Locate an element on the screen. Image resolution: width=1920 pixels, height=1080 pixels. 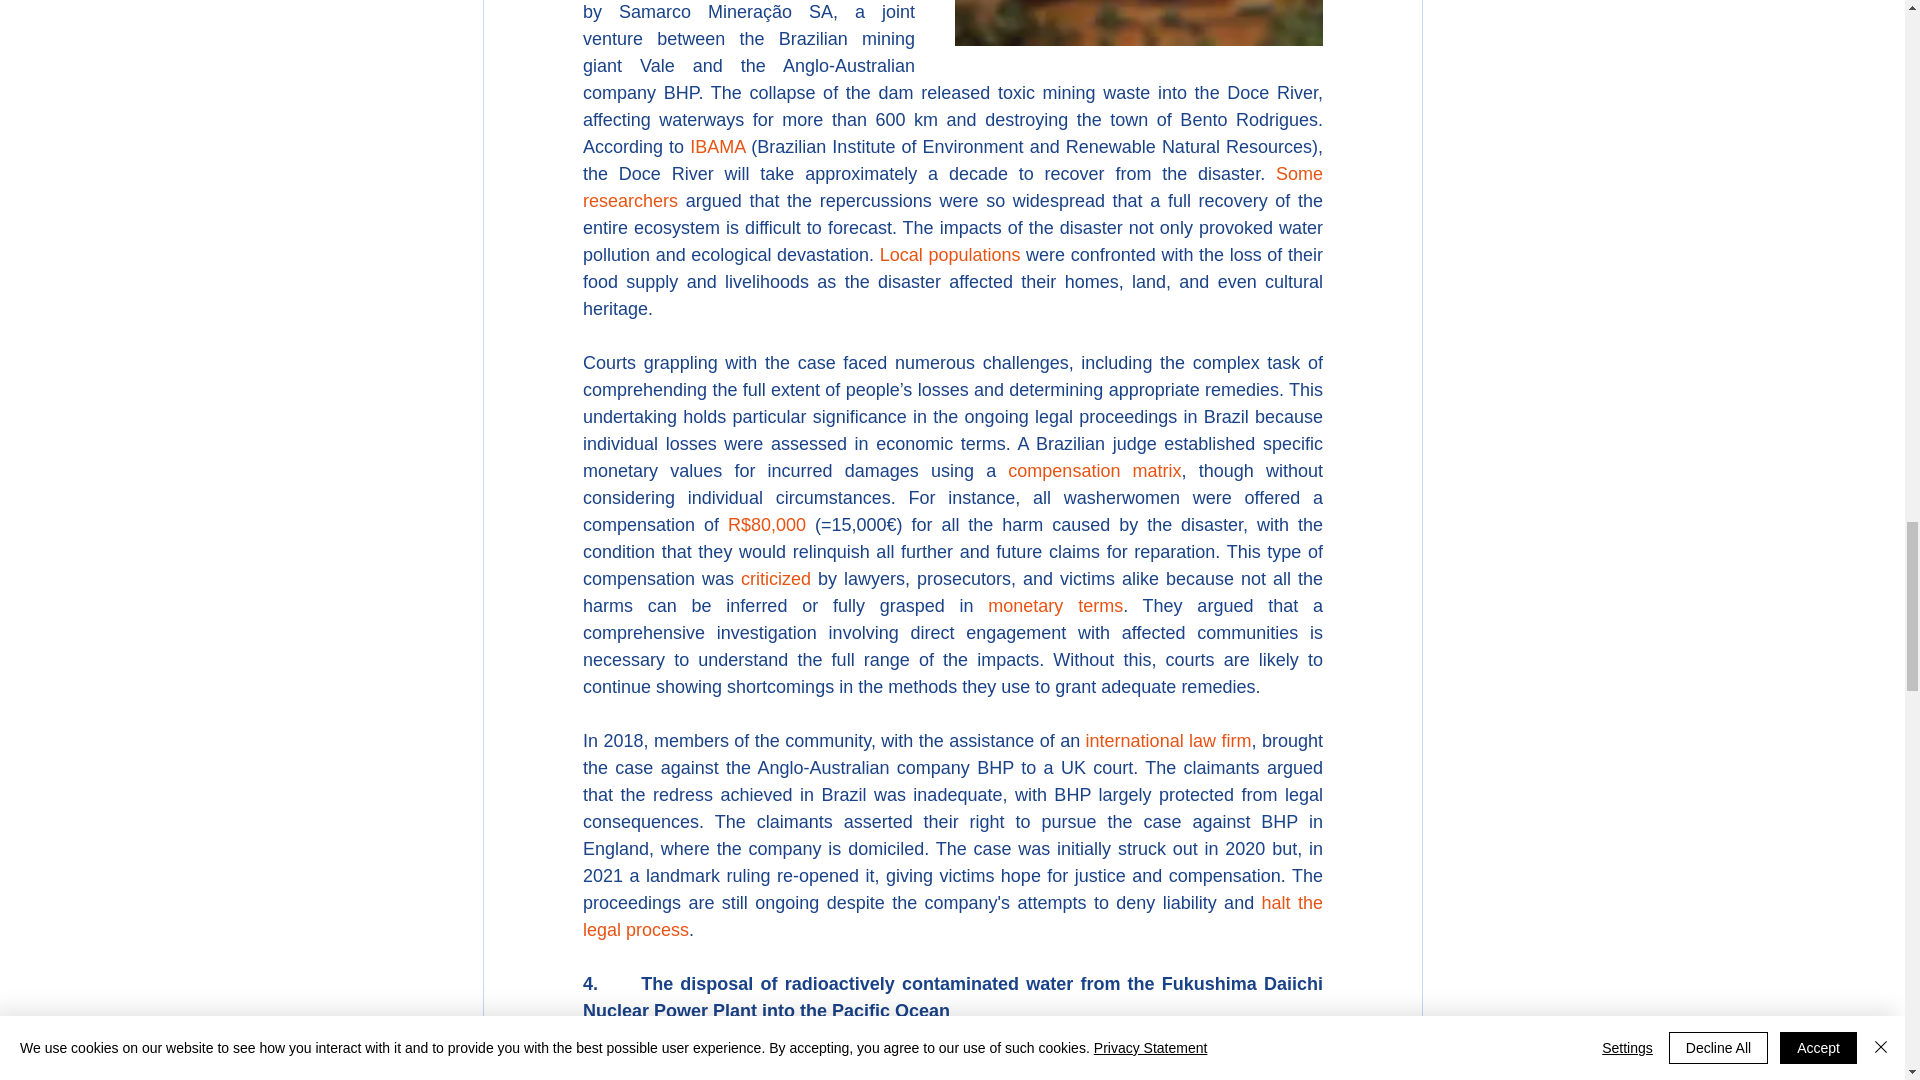
compensation matrix is located at coordinates (1094, 470).